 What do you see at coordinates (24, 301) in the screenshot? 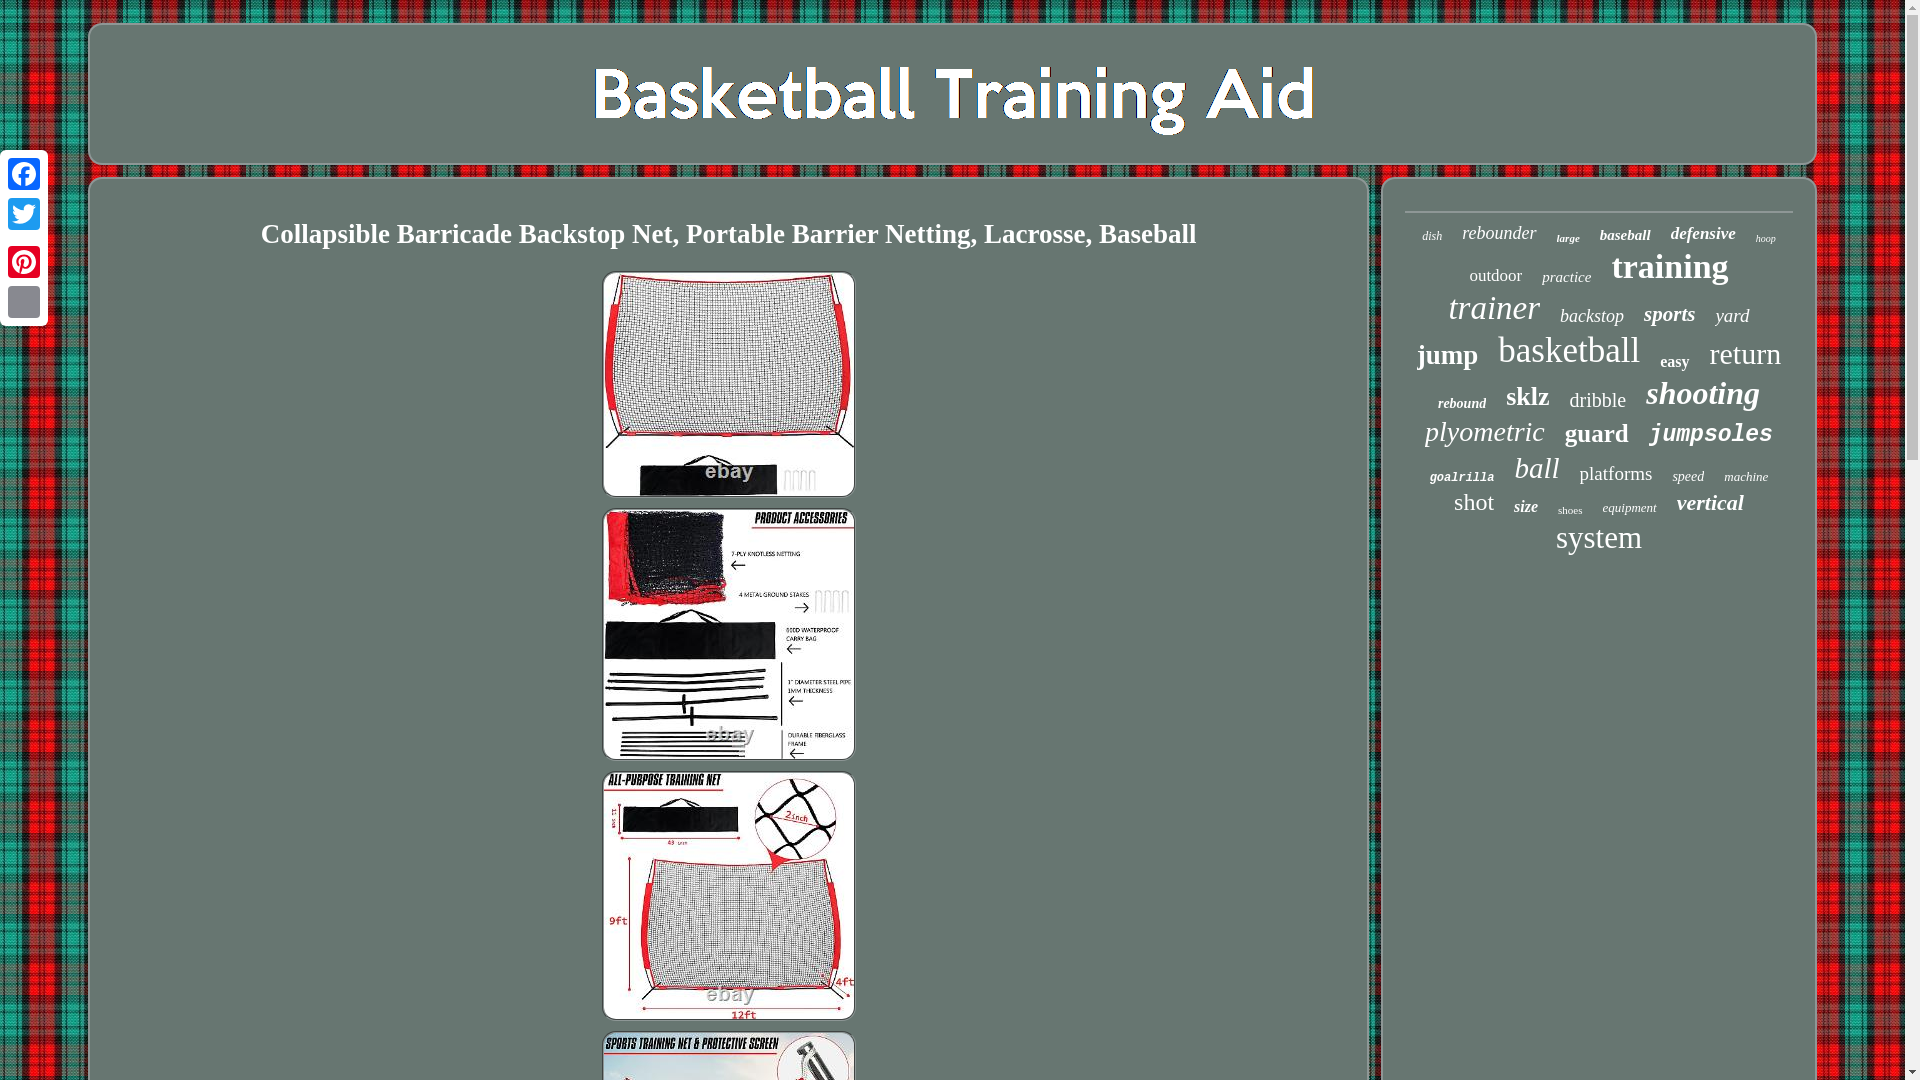
I see `Email` at bounding box center [24, 301].